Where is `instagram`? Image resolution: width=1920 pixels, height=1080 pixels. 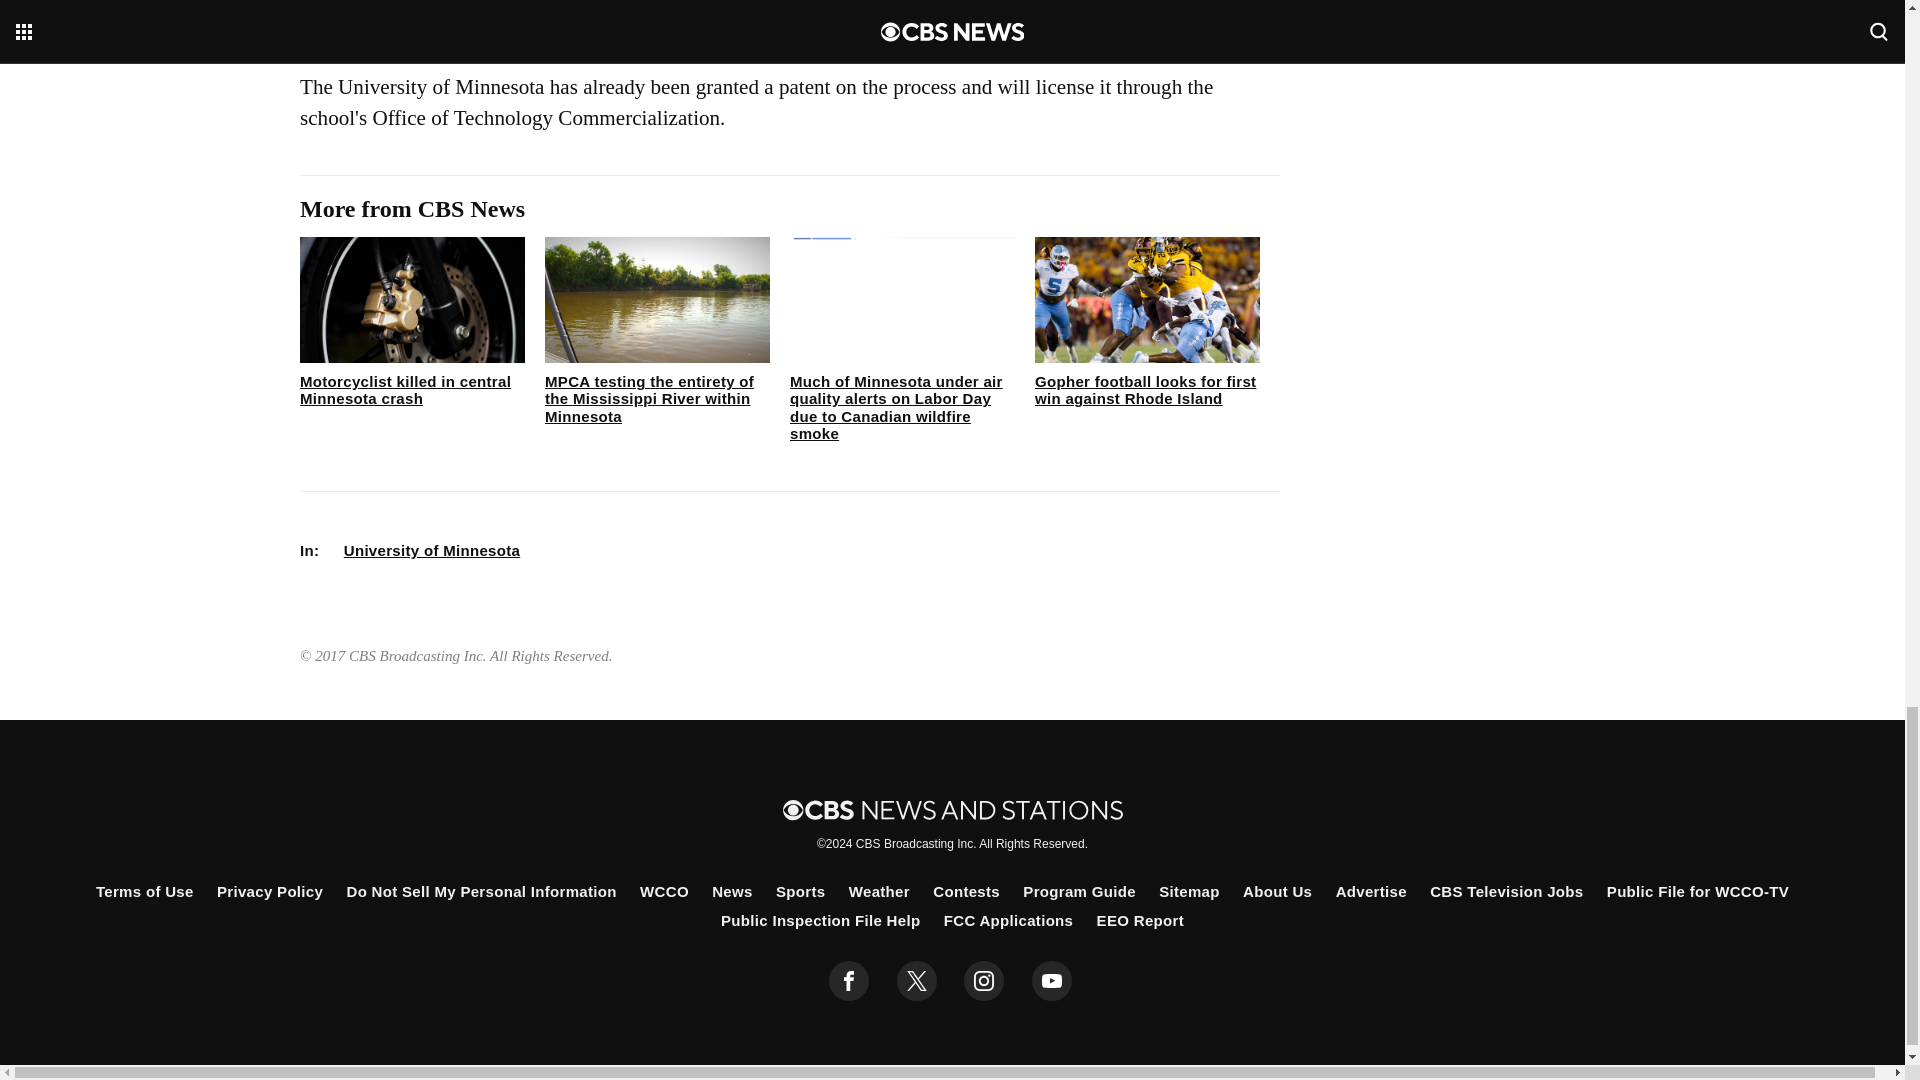
instagram is located at coordinates (984, 981).